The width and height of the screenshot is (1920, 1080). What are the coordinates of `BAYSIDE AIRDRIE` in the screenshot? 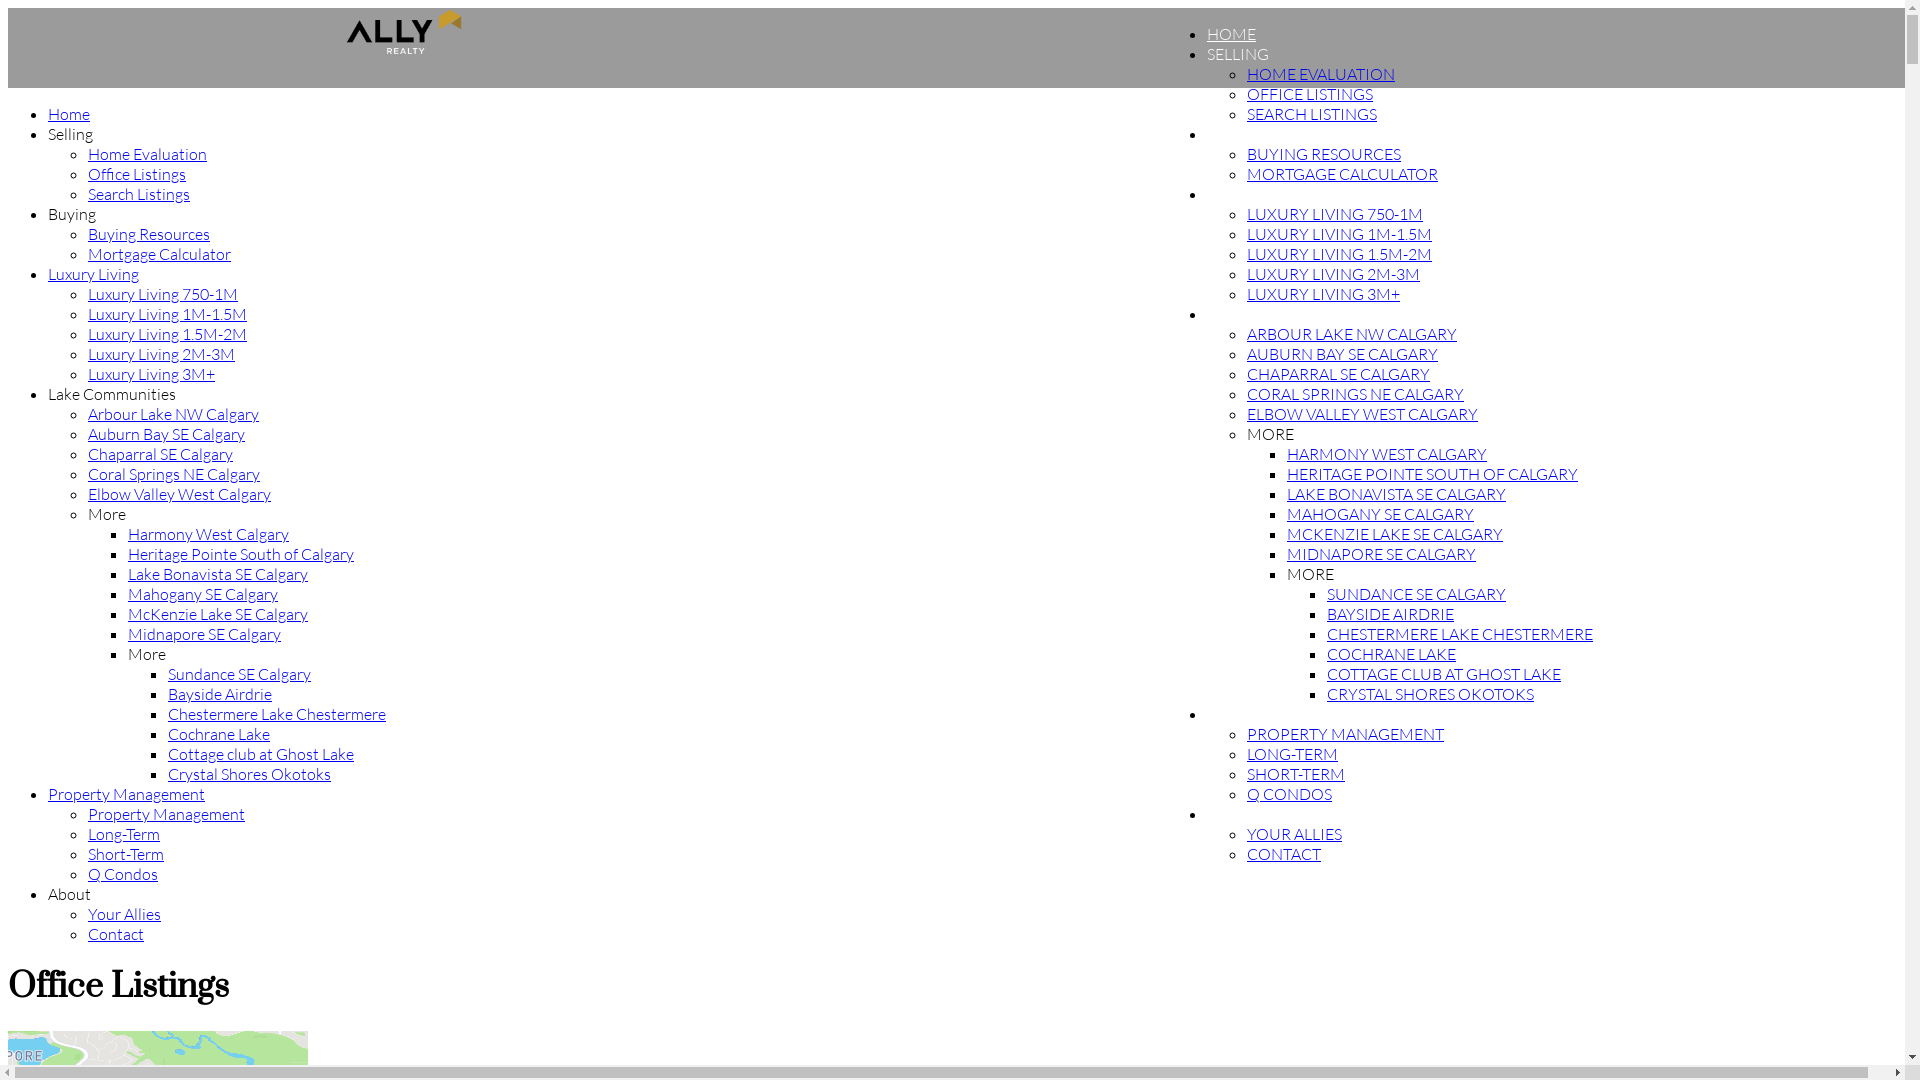 It's located at (1390, 614).